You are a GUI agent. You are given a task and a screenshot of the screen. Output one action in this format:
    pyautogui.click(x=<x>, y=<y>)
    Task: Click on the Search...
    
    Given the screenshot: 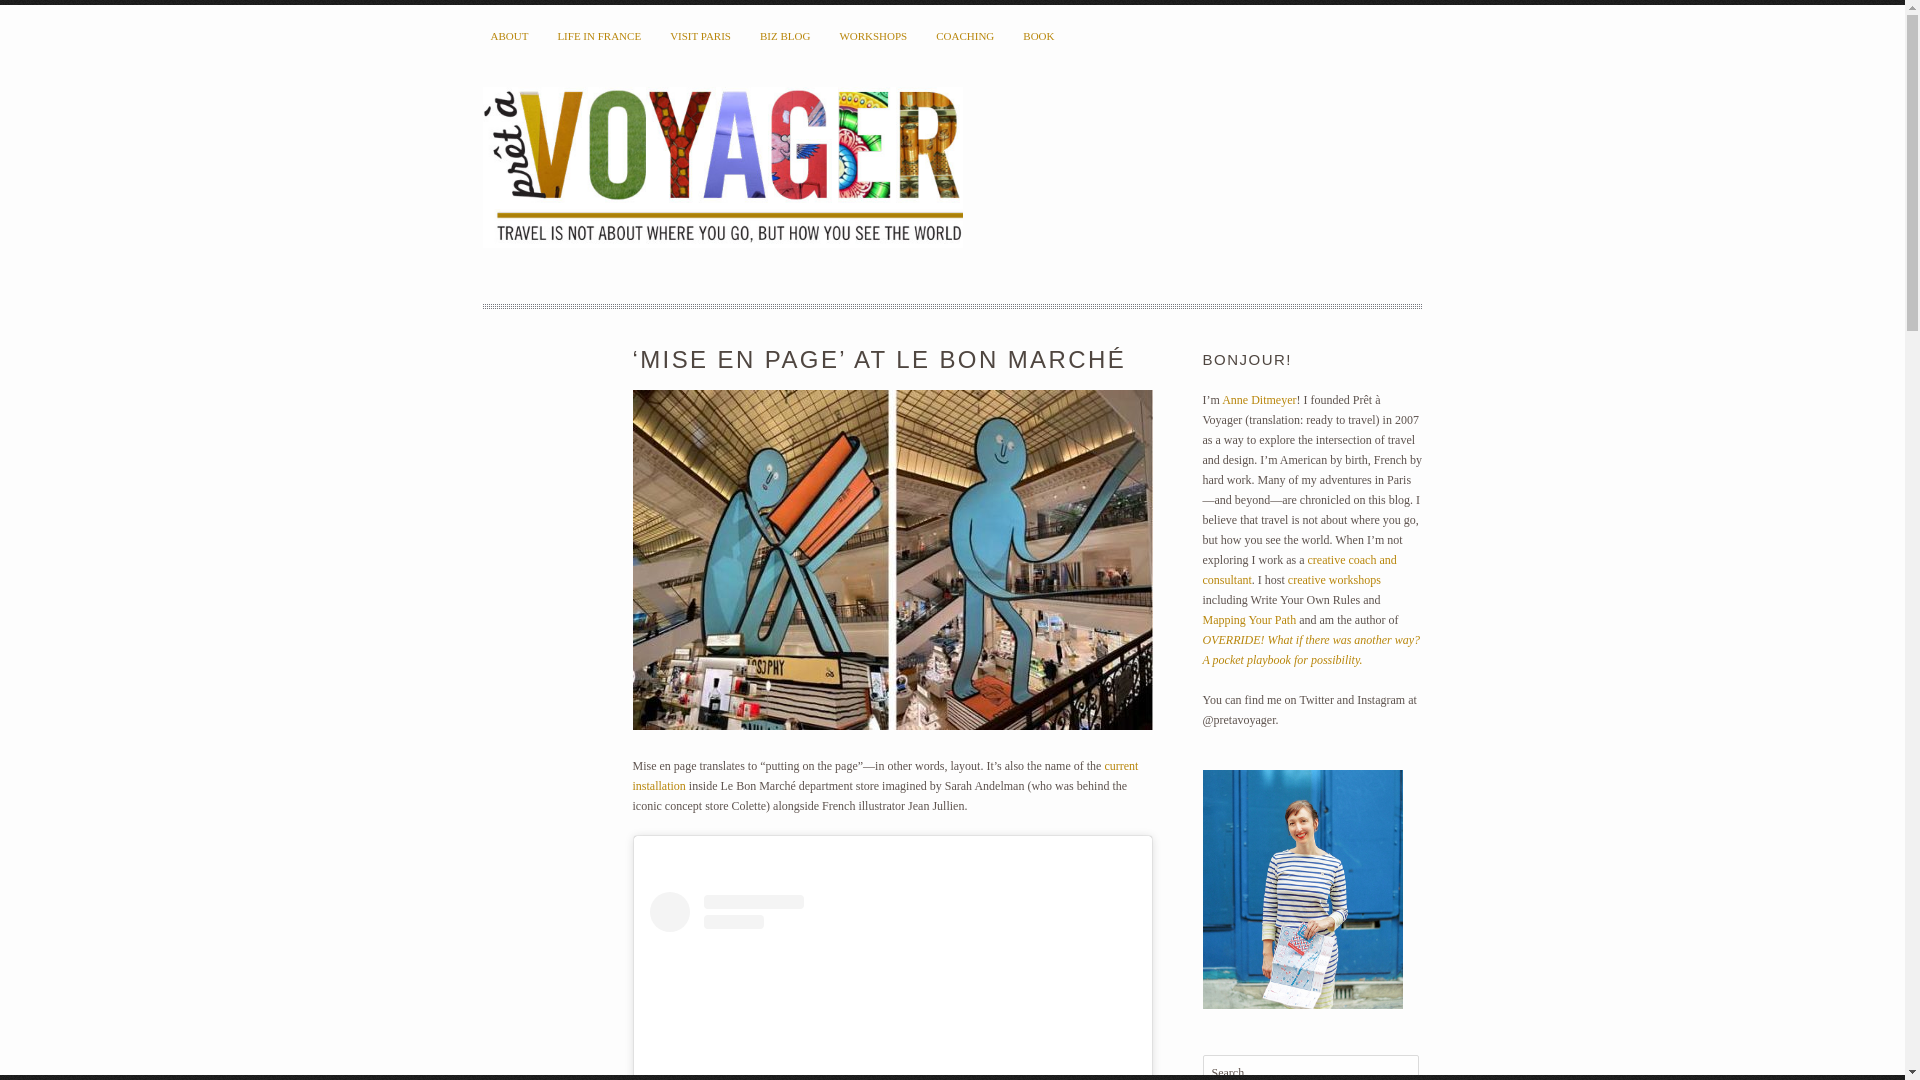 What is the action you would take?
    pyautogui.click(x=1310, y=1068)
    